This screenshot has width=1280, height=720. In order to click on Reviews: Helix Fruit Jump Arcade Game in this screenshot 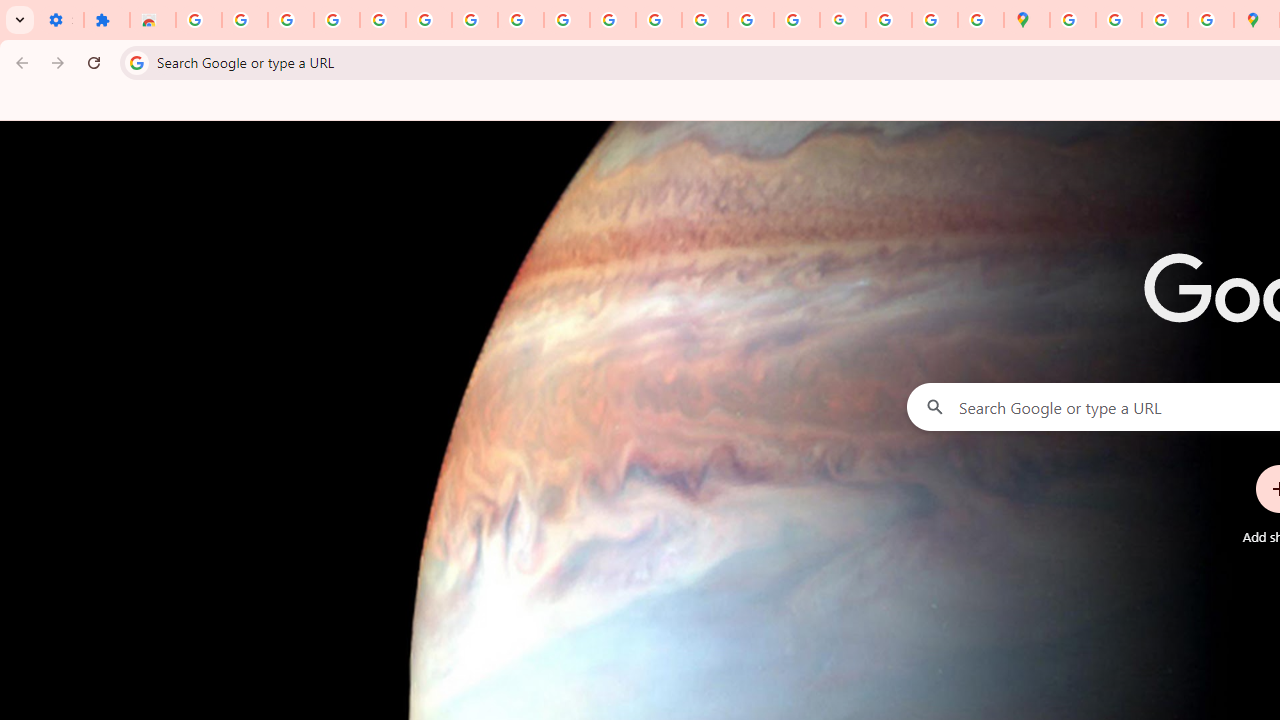, I will do `click(153, 20)`.